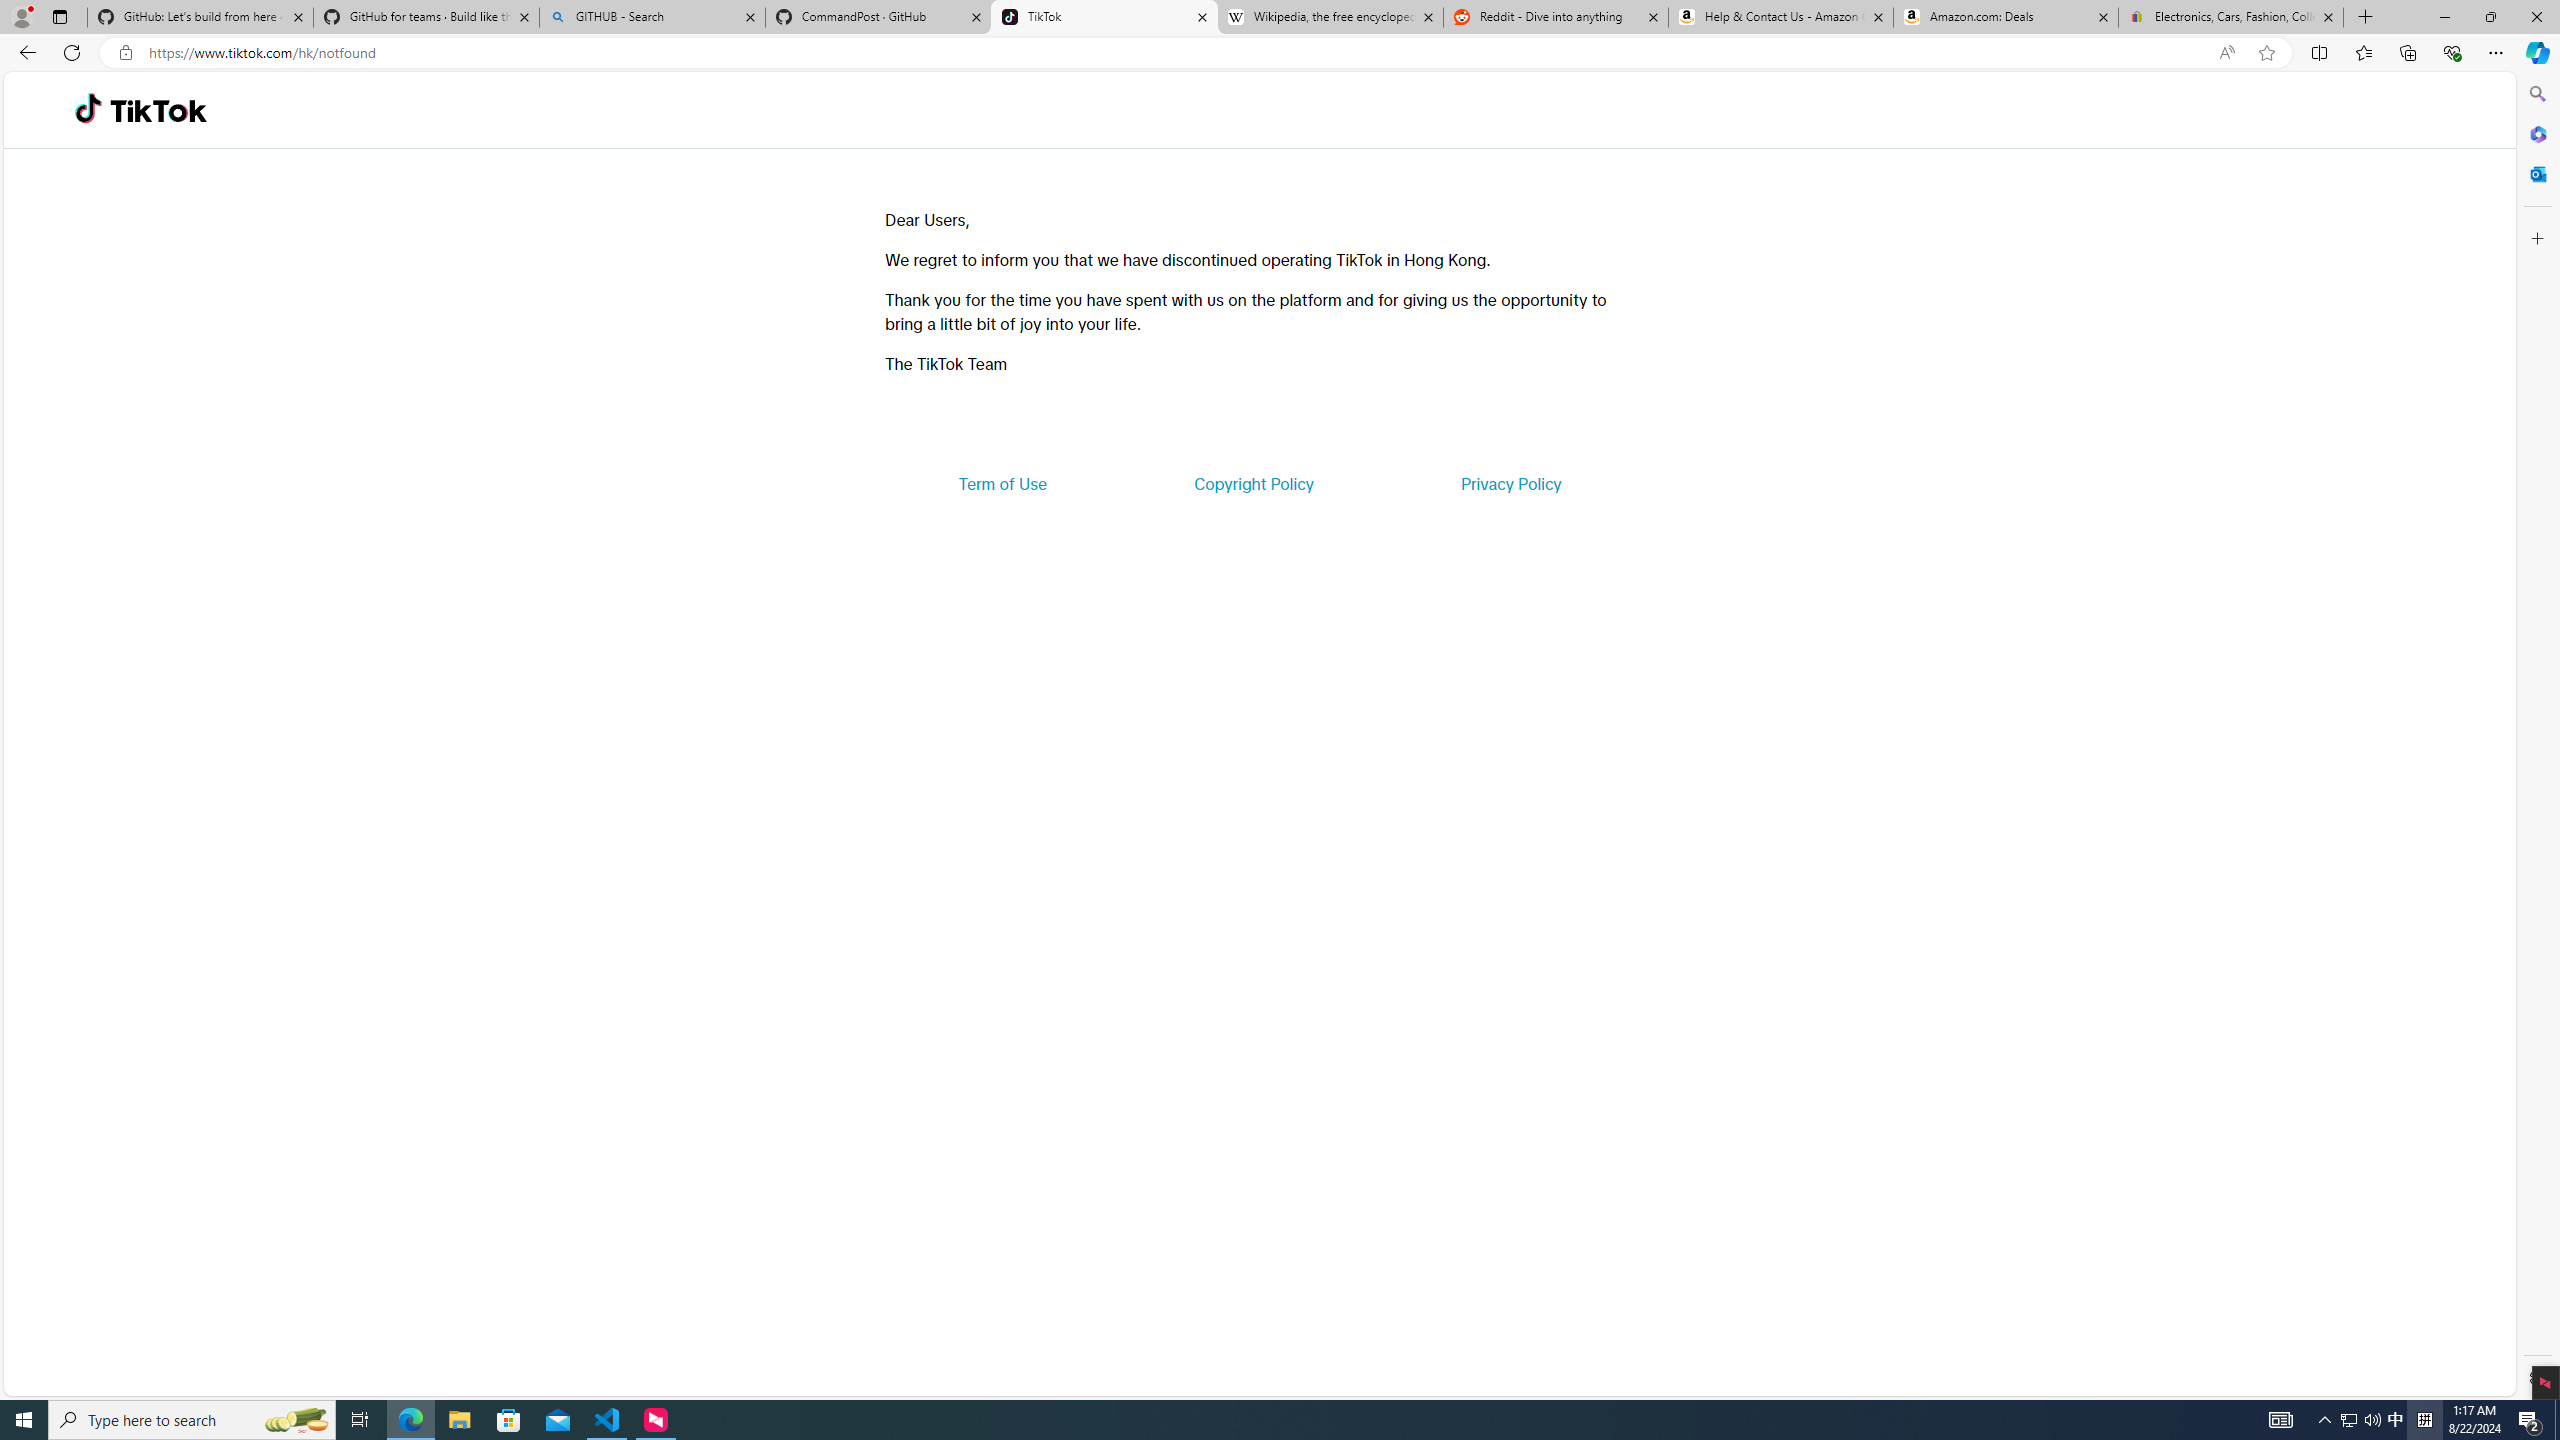 The image size is (2560, 1440). I want to click on Privacy Policy, so click(1510, 484).